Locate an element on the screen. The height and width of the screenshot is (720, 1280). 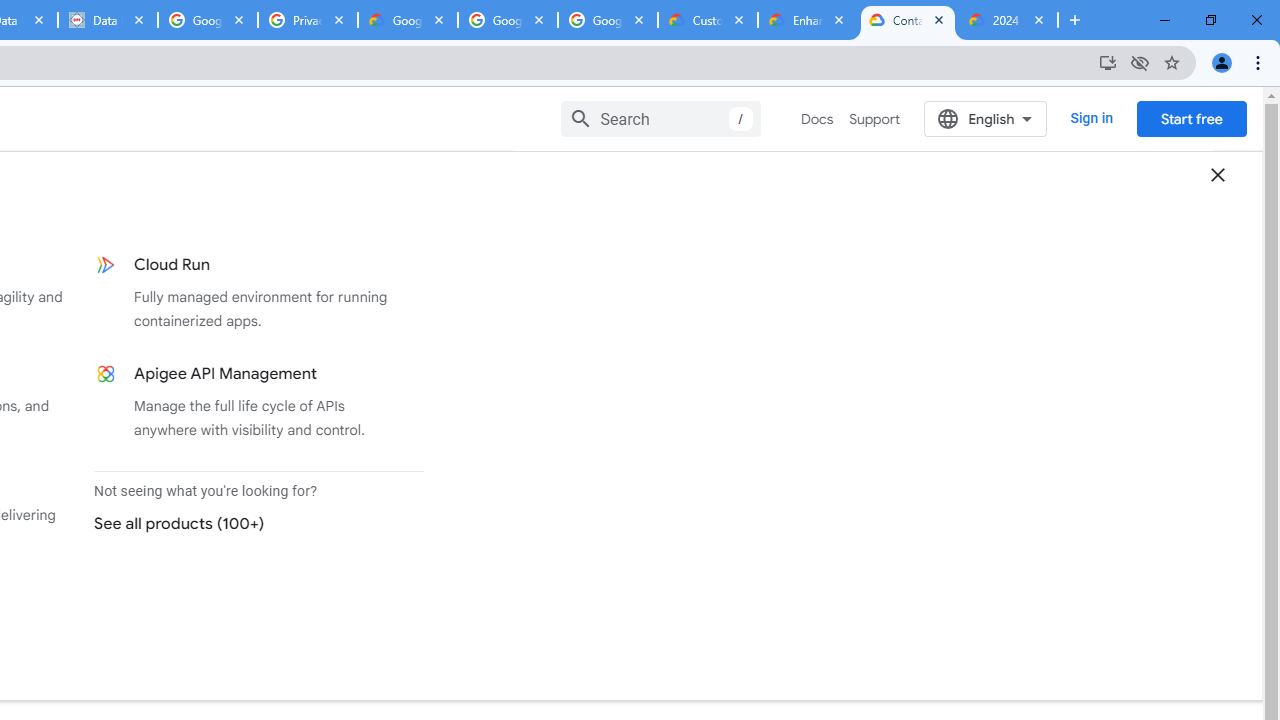
English is located at coordinates (986, 118).